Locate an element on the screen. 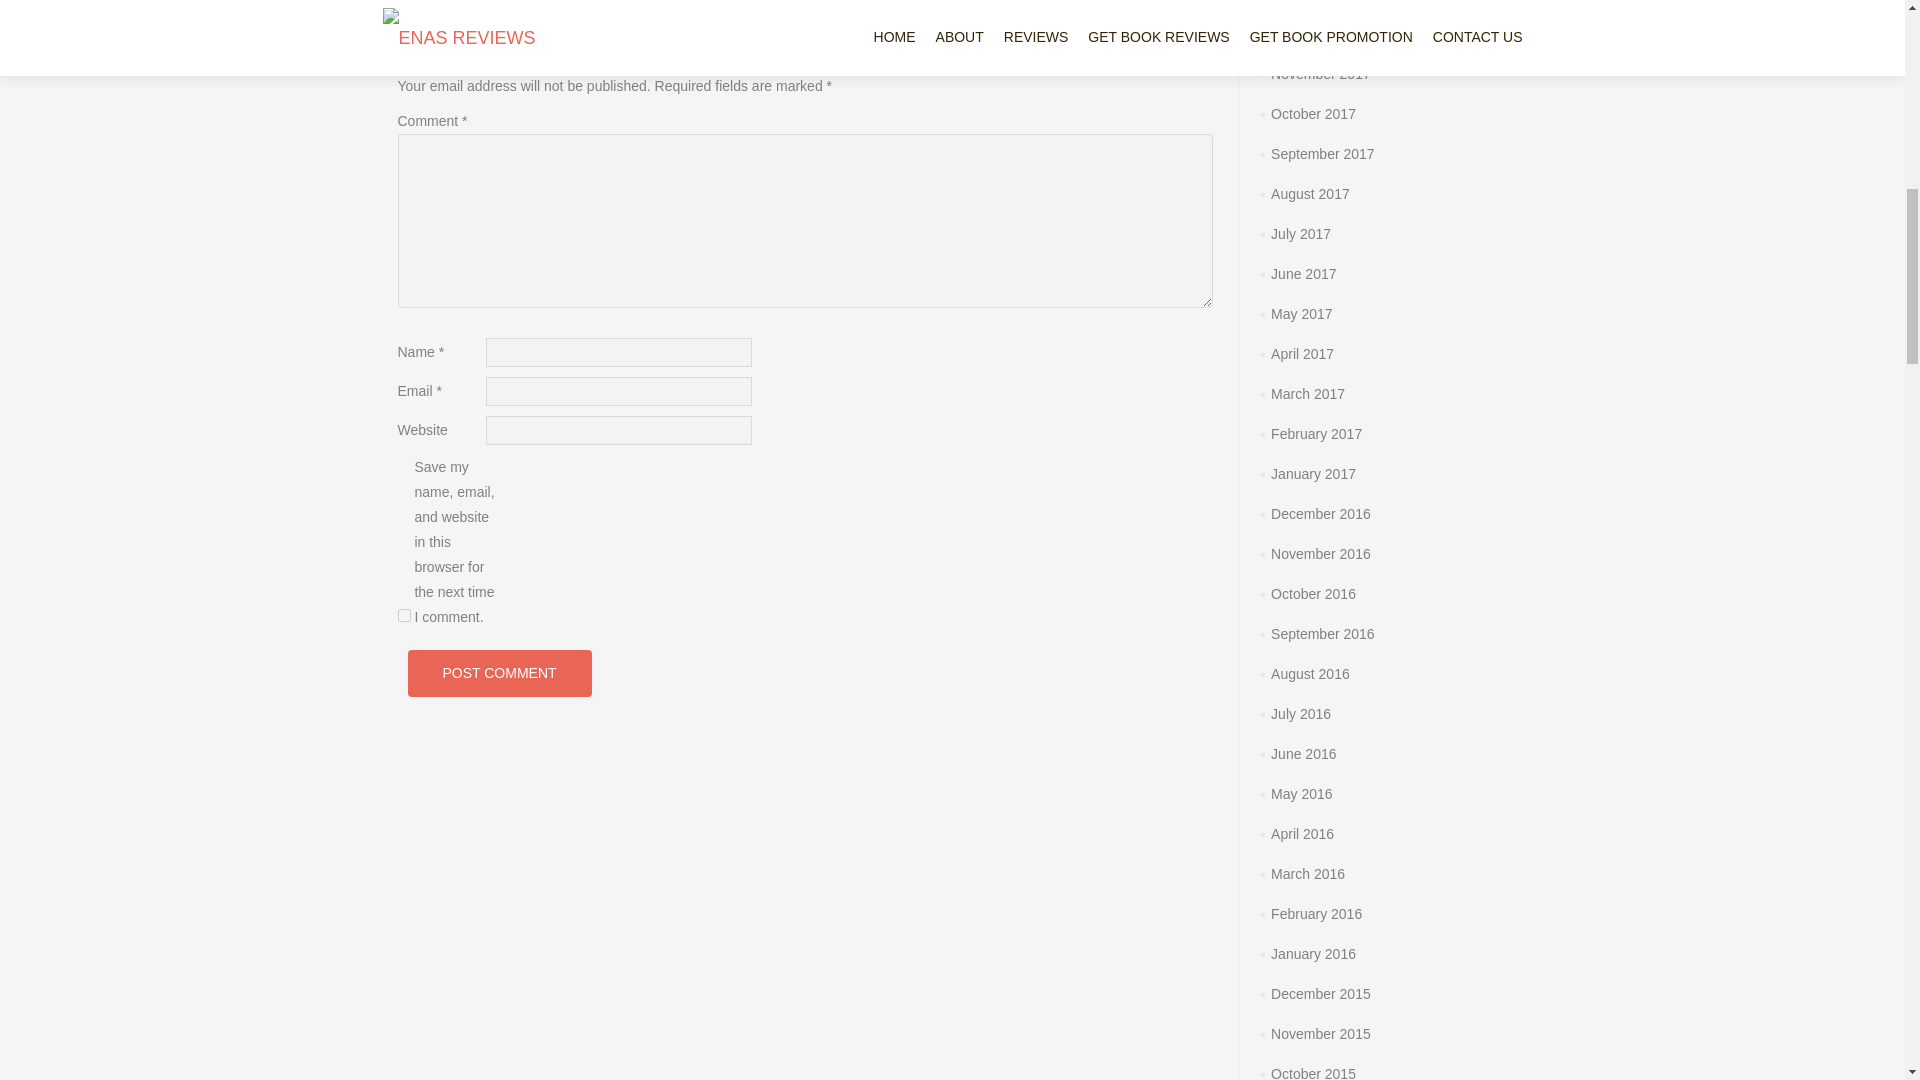  January 2018 is located at coordinates (1313, 1).